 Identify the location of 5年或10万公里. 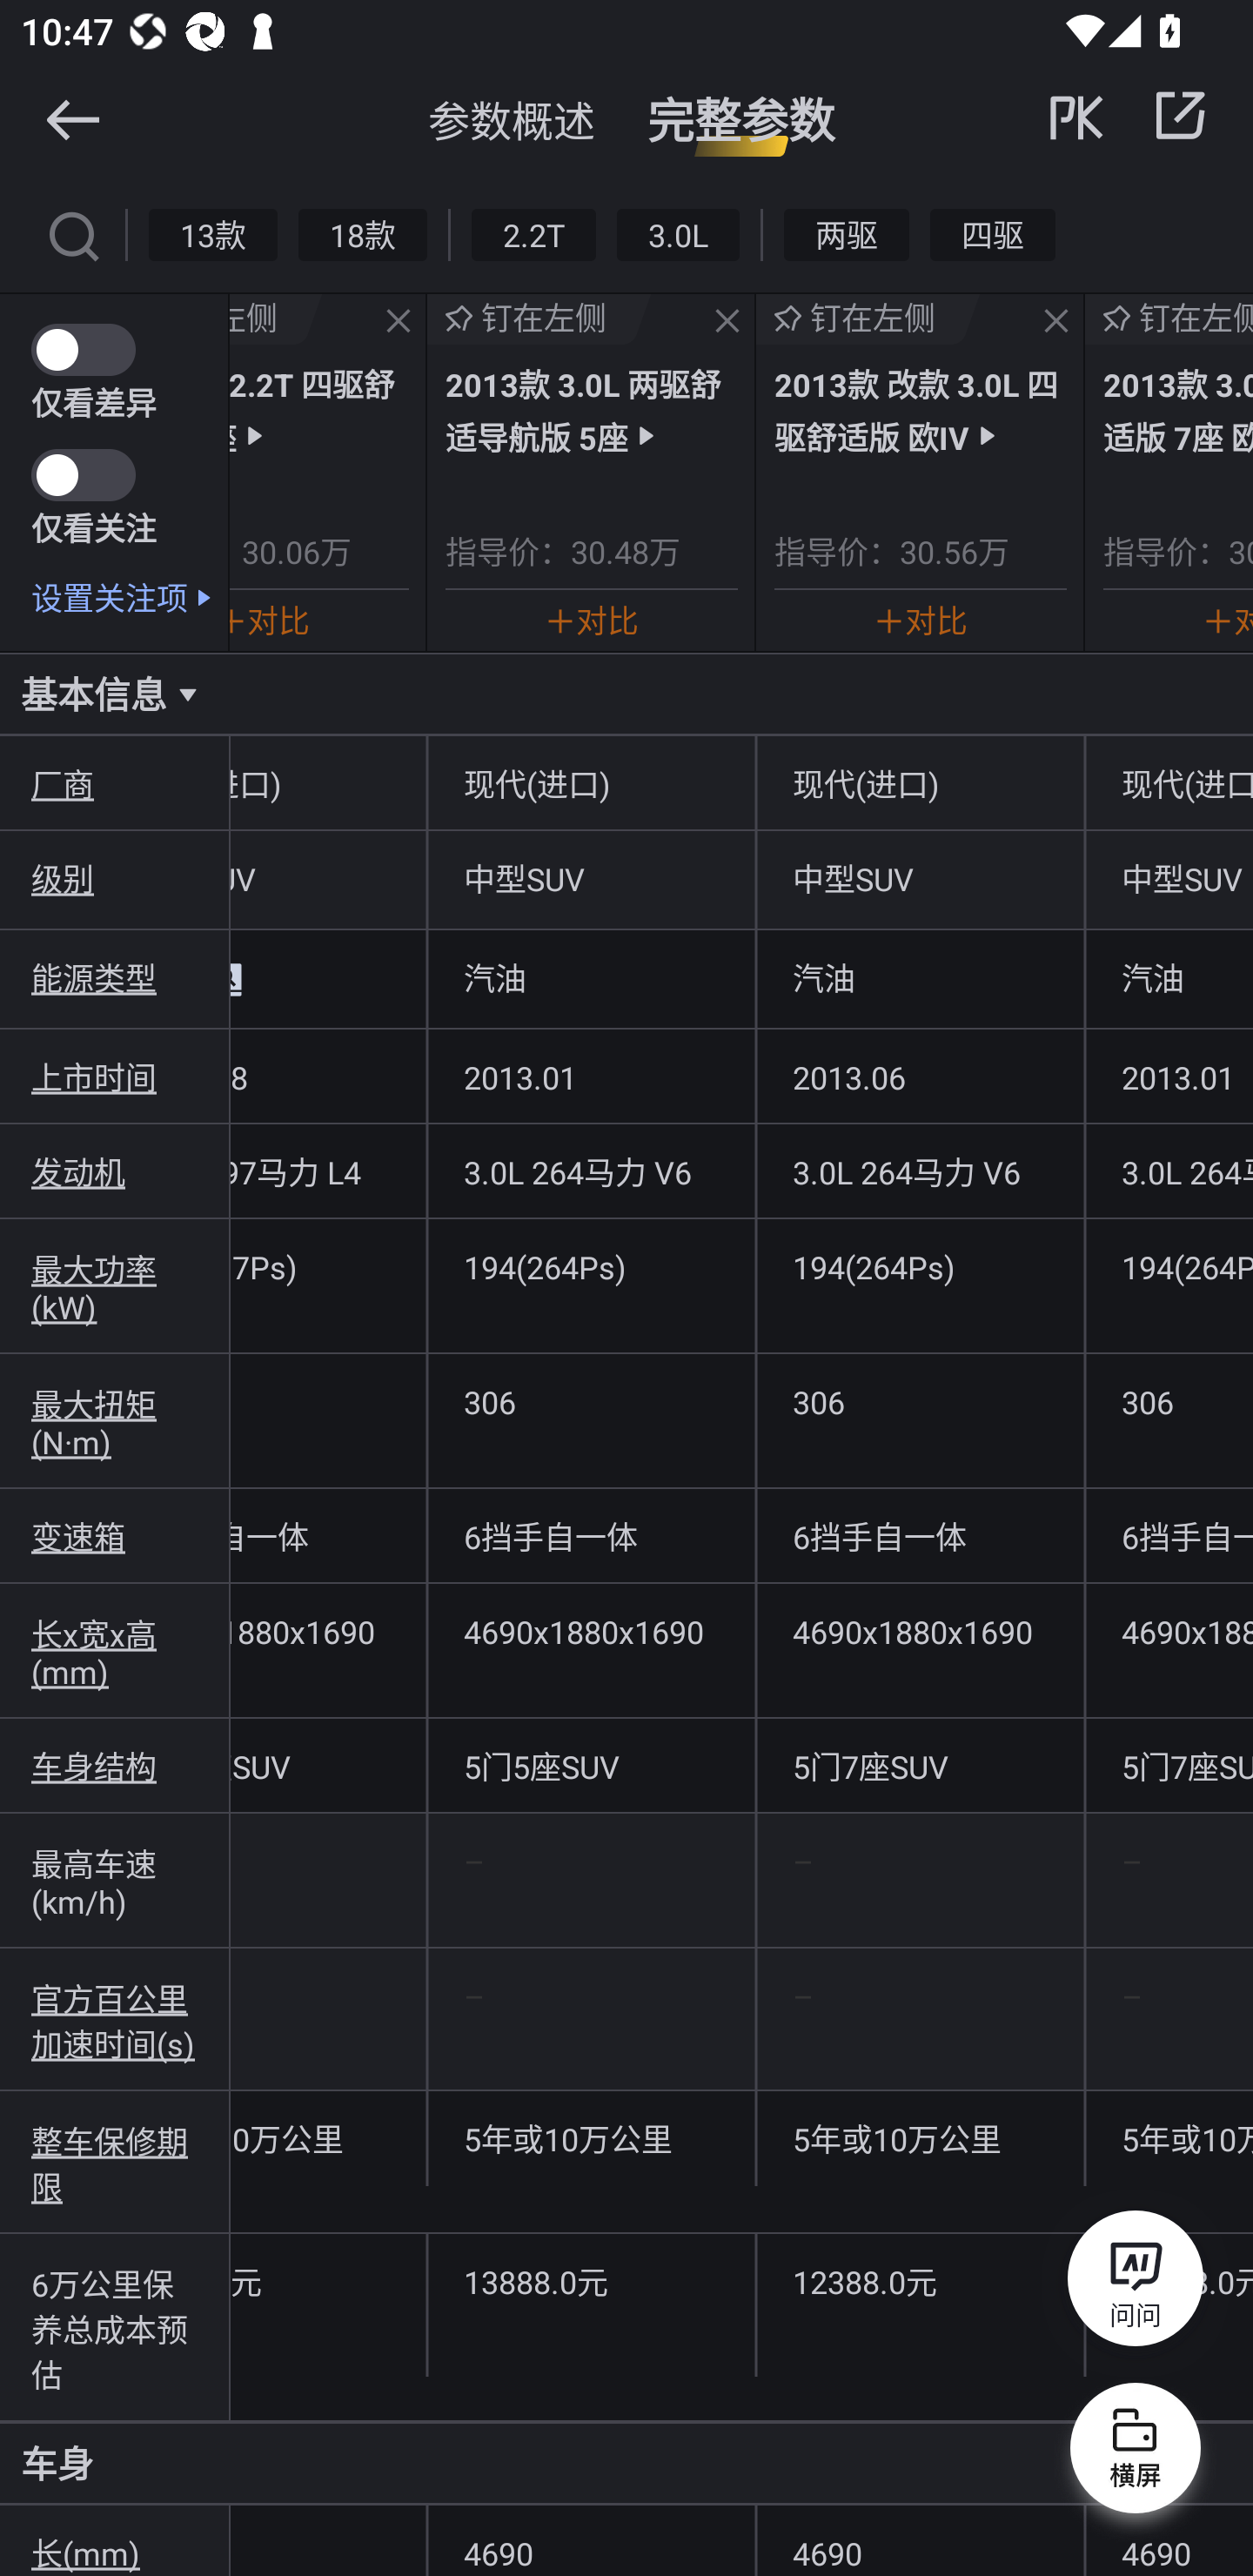
(1169, 2139).